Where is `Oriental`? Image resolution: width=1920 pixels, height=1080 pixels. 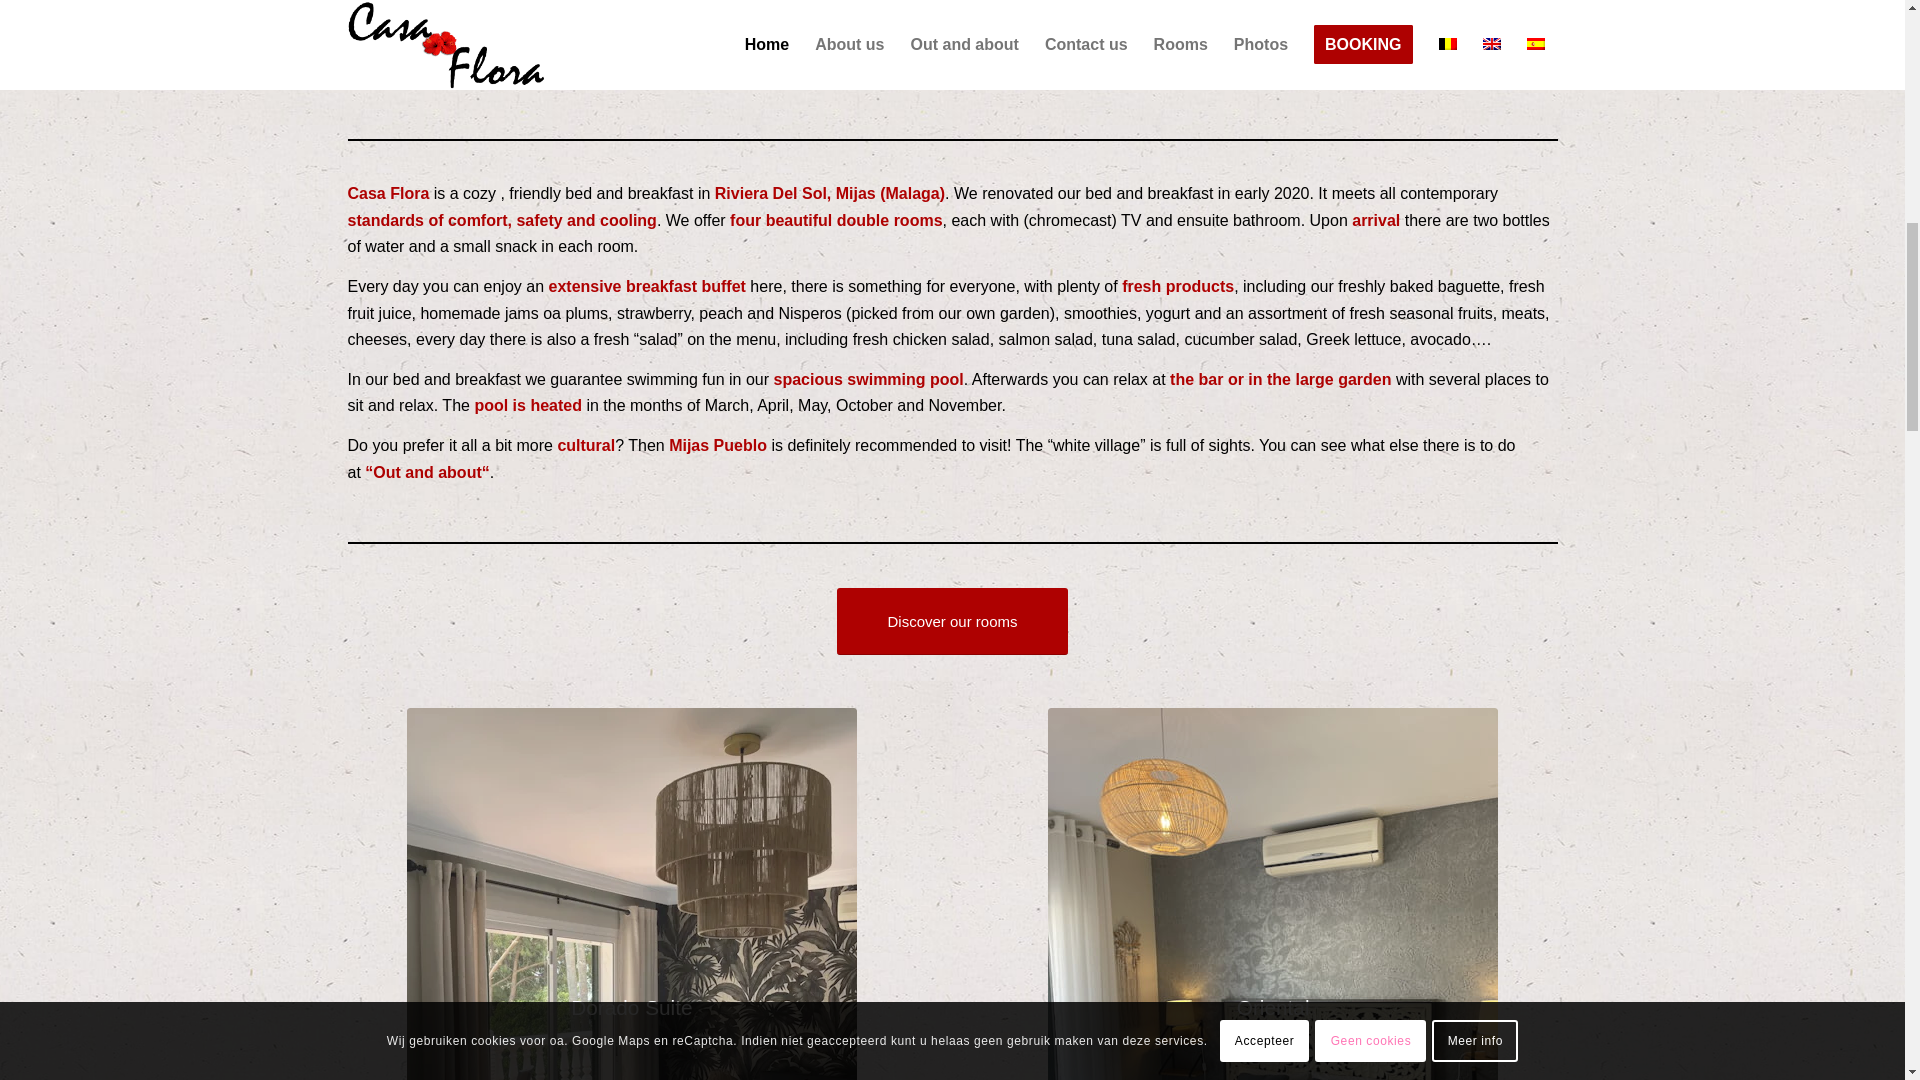 Oriental is located at coordinates (1272, 894).